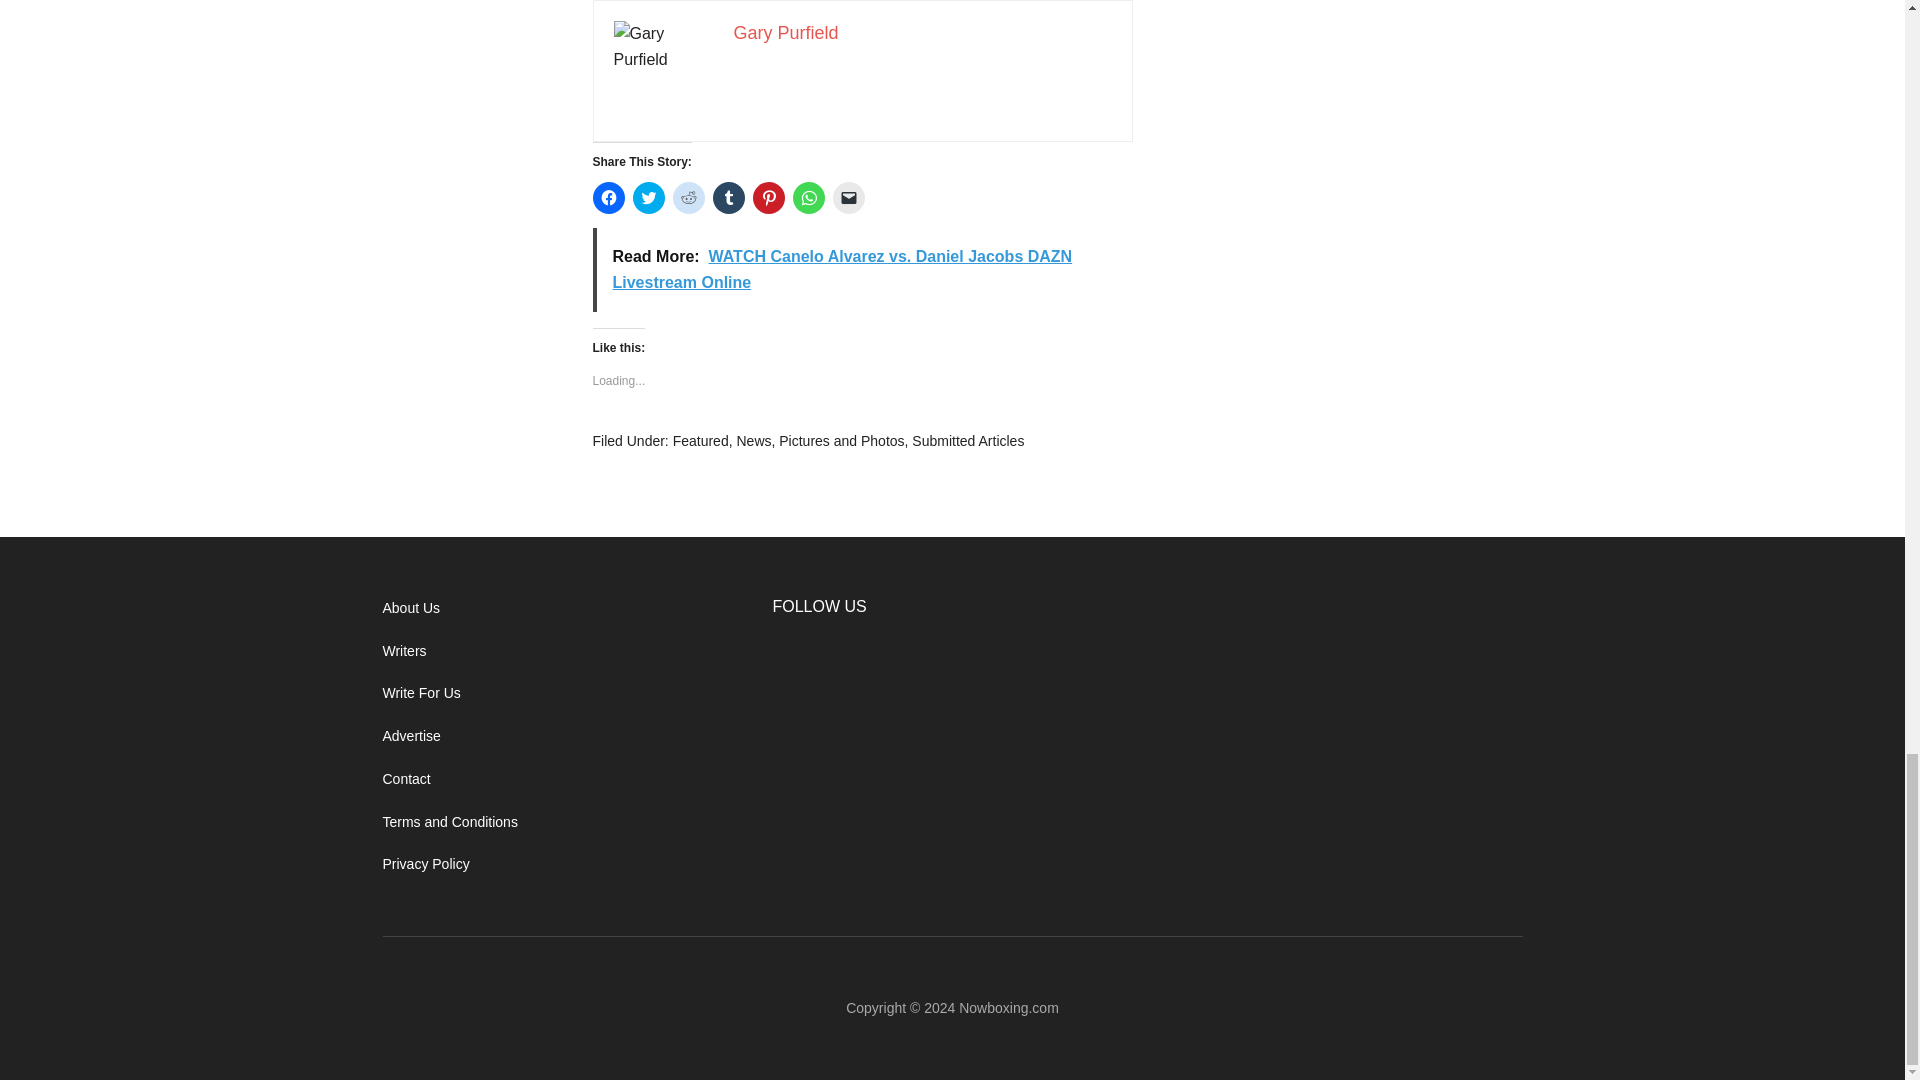 This screenshot has height=1080, width=1920. Describe the element at coordinates (701, 441) in the screenshot. I see `Featured` at that location.